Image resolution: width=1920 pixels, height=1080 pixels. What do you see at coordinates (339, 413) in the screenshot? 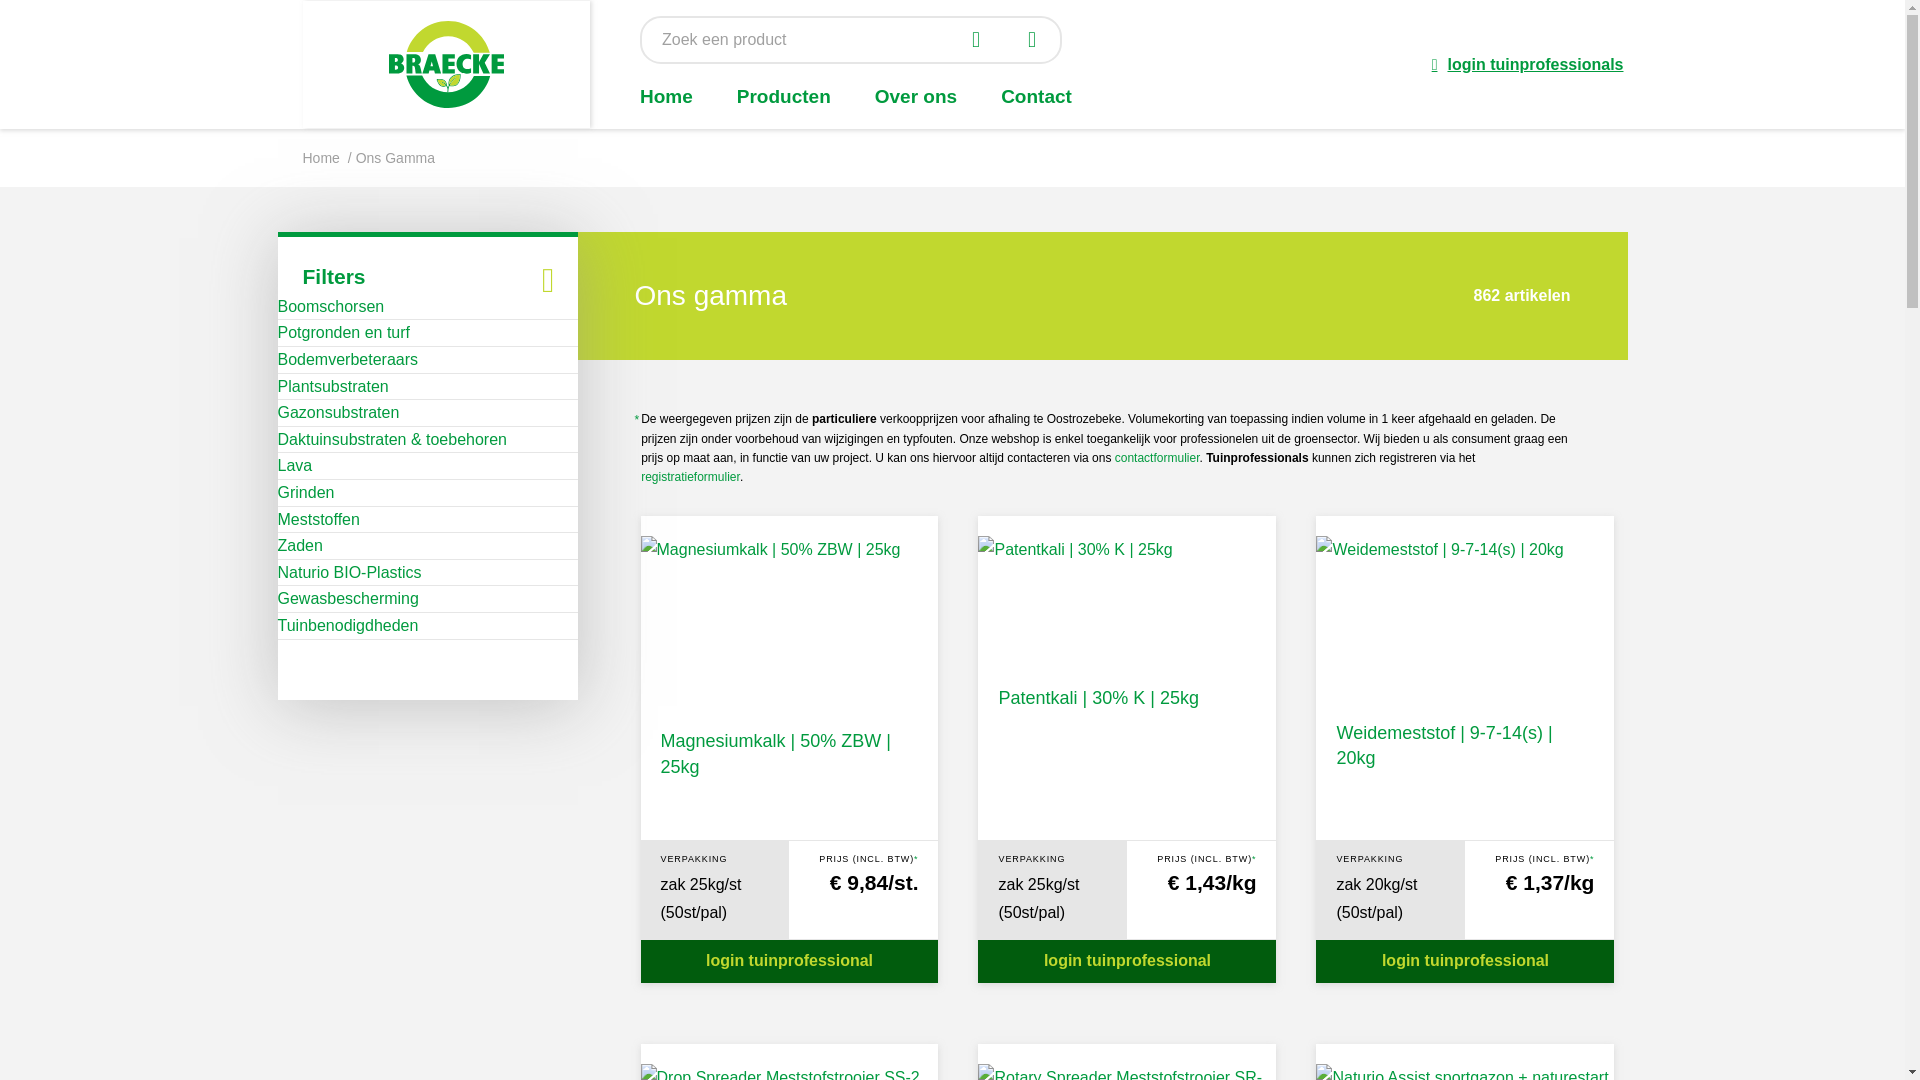
I see `Gazonsubstraten` at bounding box center [339, 413].